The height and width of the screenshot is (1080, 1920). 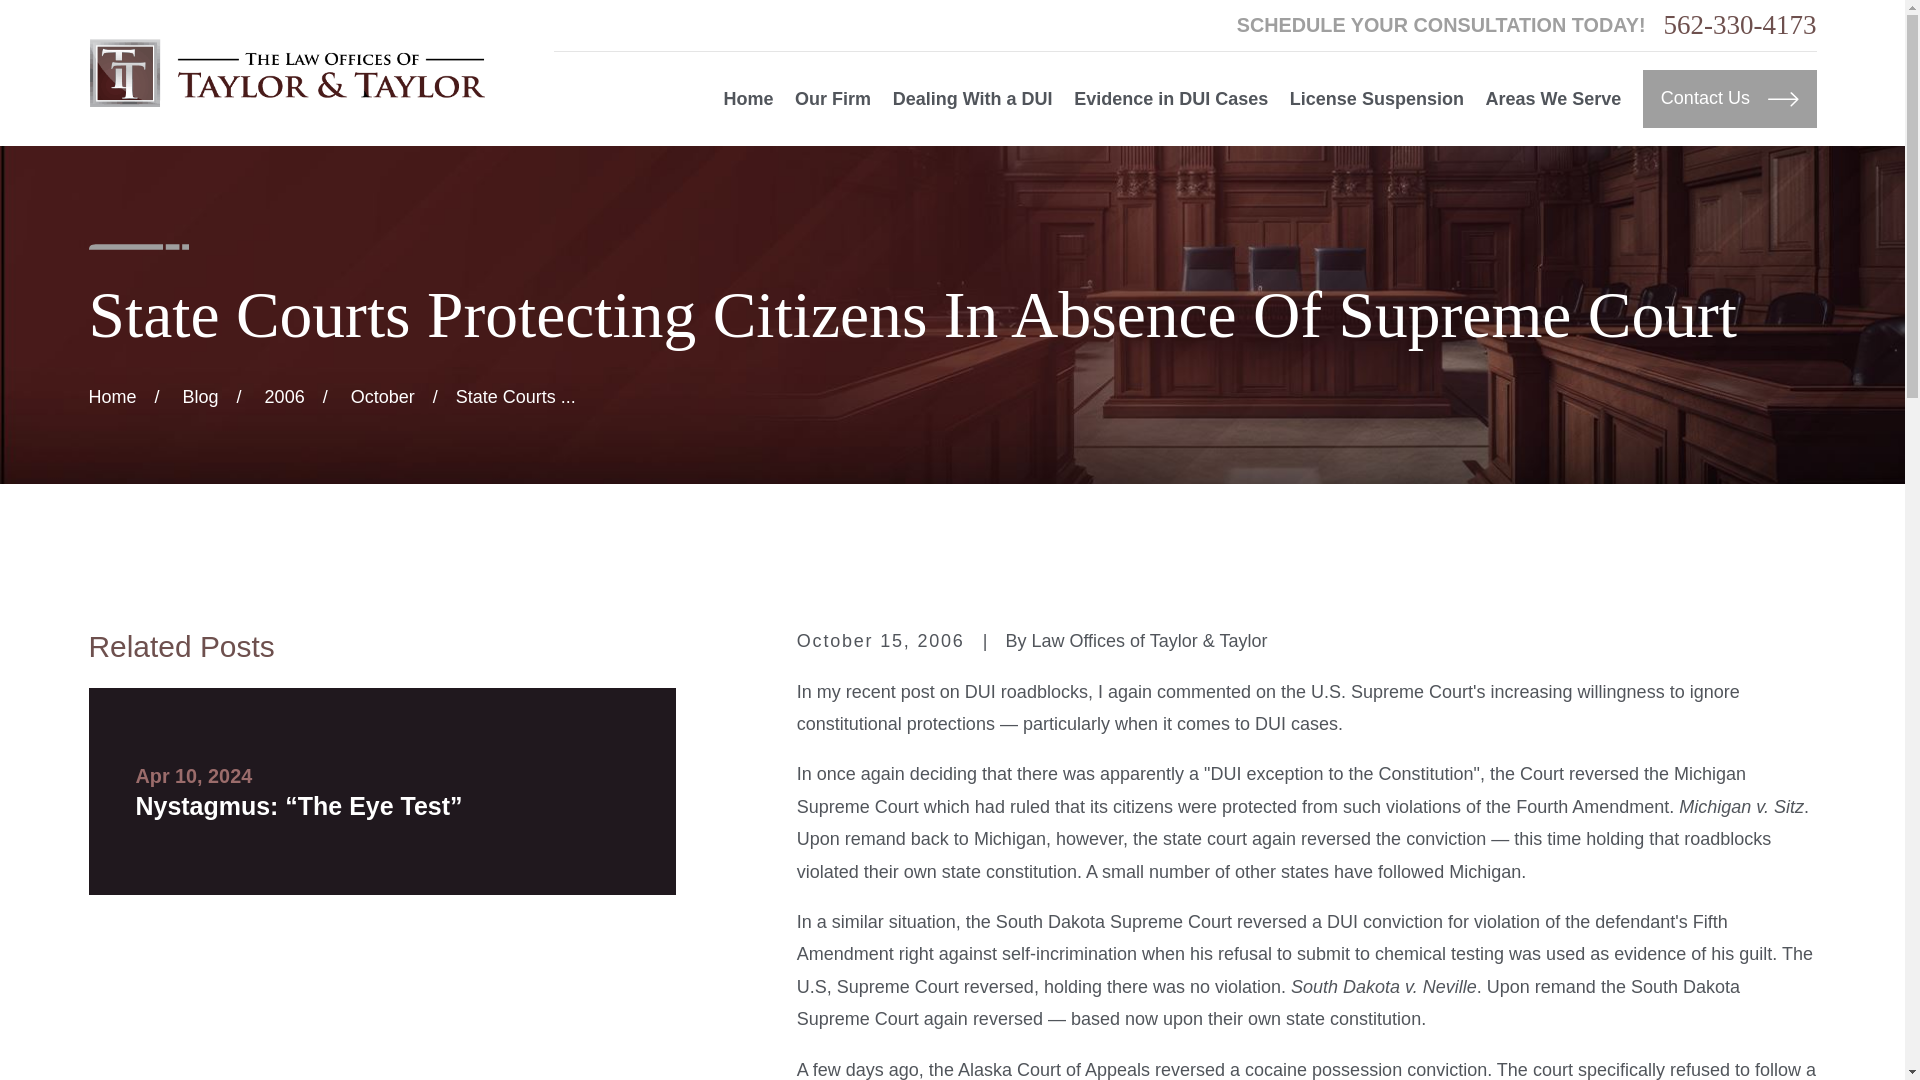 I want to click on Home, so click(x=286, y=73).